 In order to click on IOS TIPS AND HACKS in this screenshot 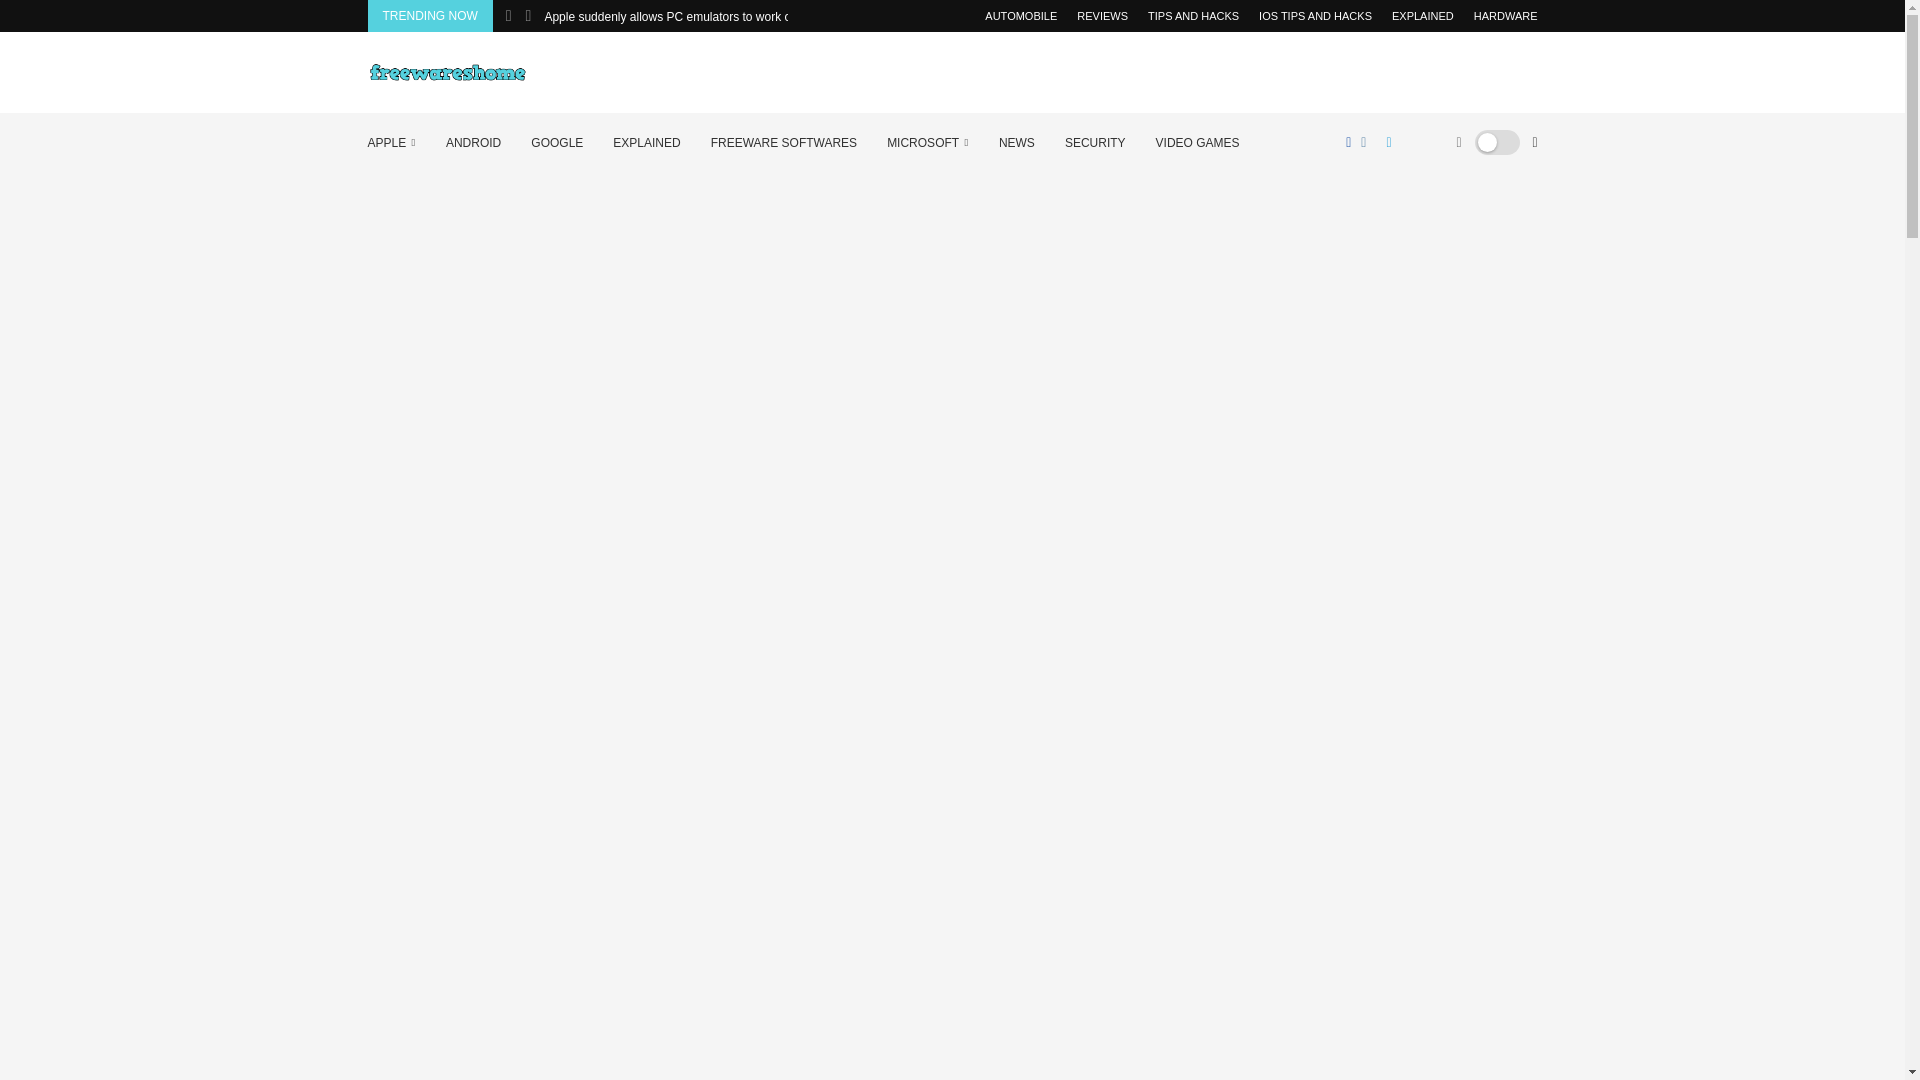, I will do `click(1316, 16)`.